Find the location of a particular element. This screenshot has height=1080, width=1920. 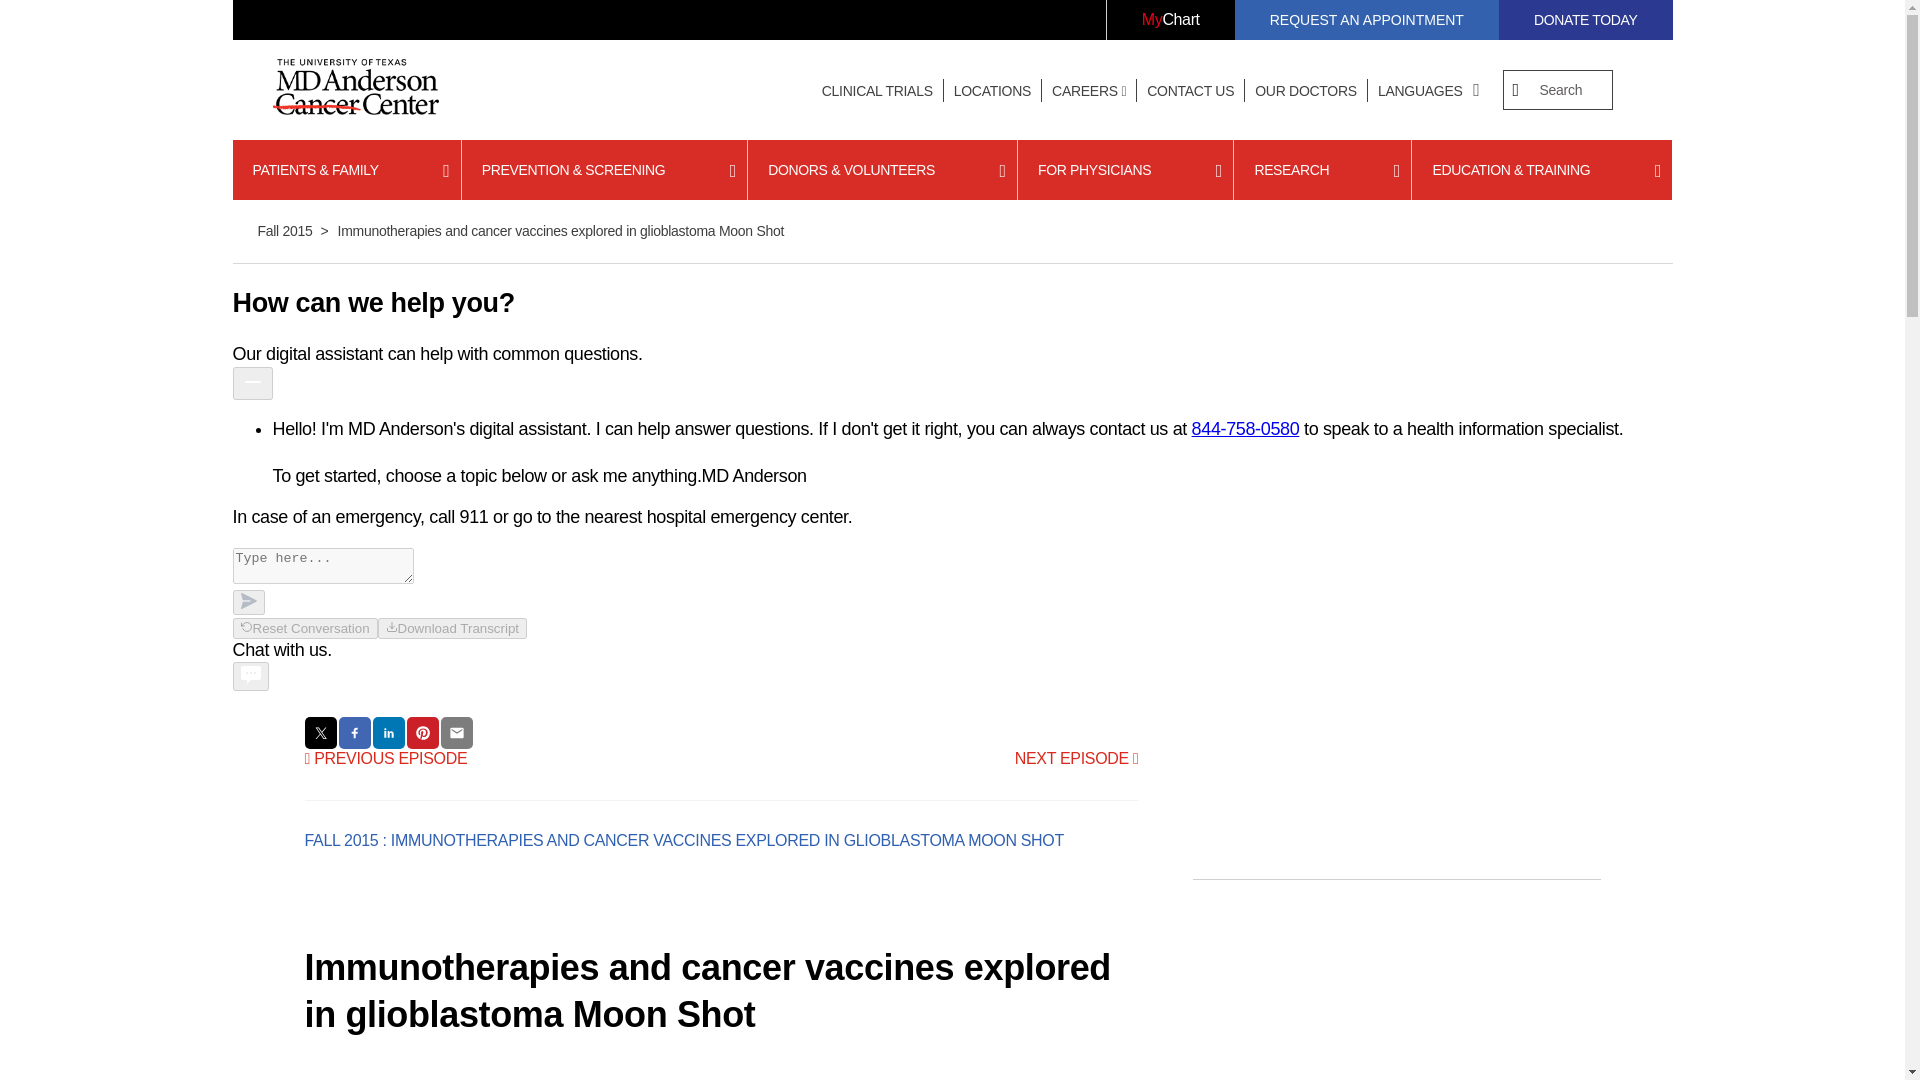

CAREERS is located at coordinates (1089, 91).